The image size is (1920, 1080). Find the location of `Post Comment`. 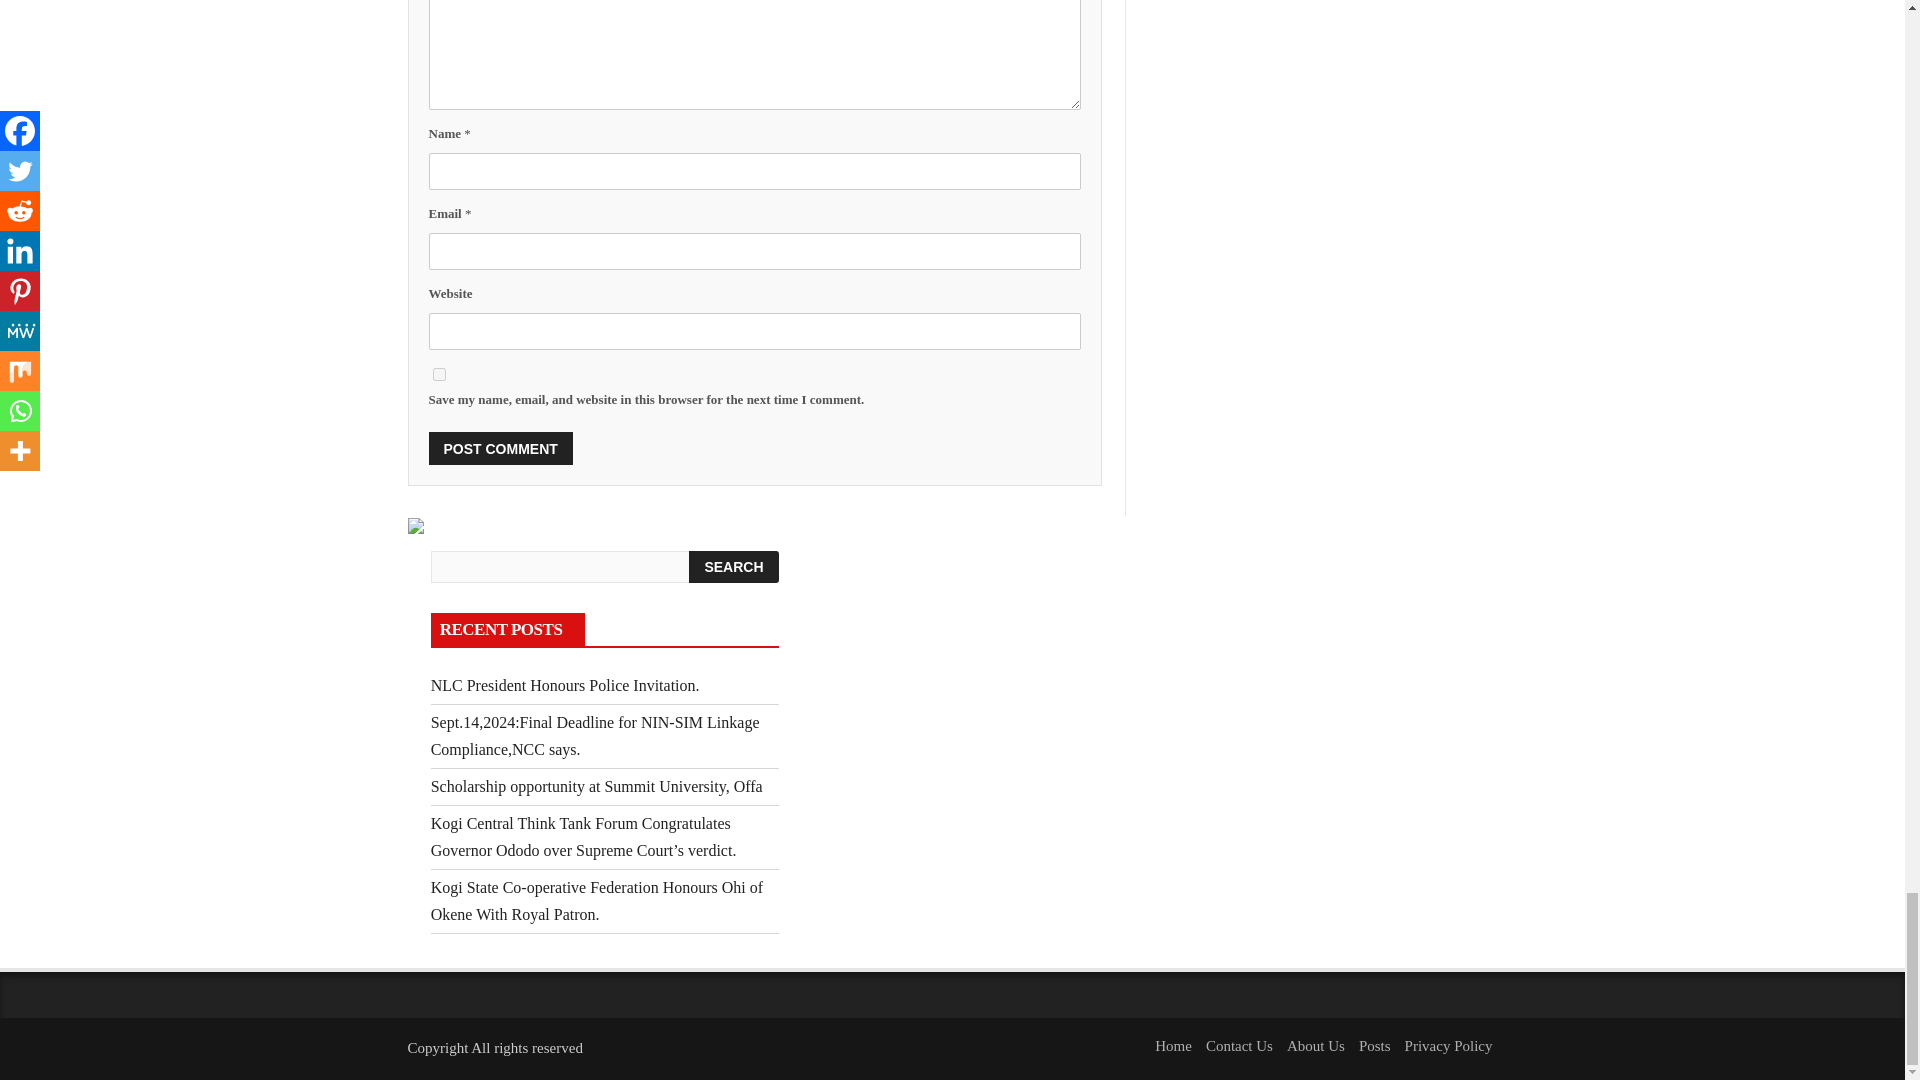

Post Comment is located at coordinates (500, 448).